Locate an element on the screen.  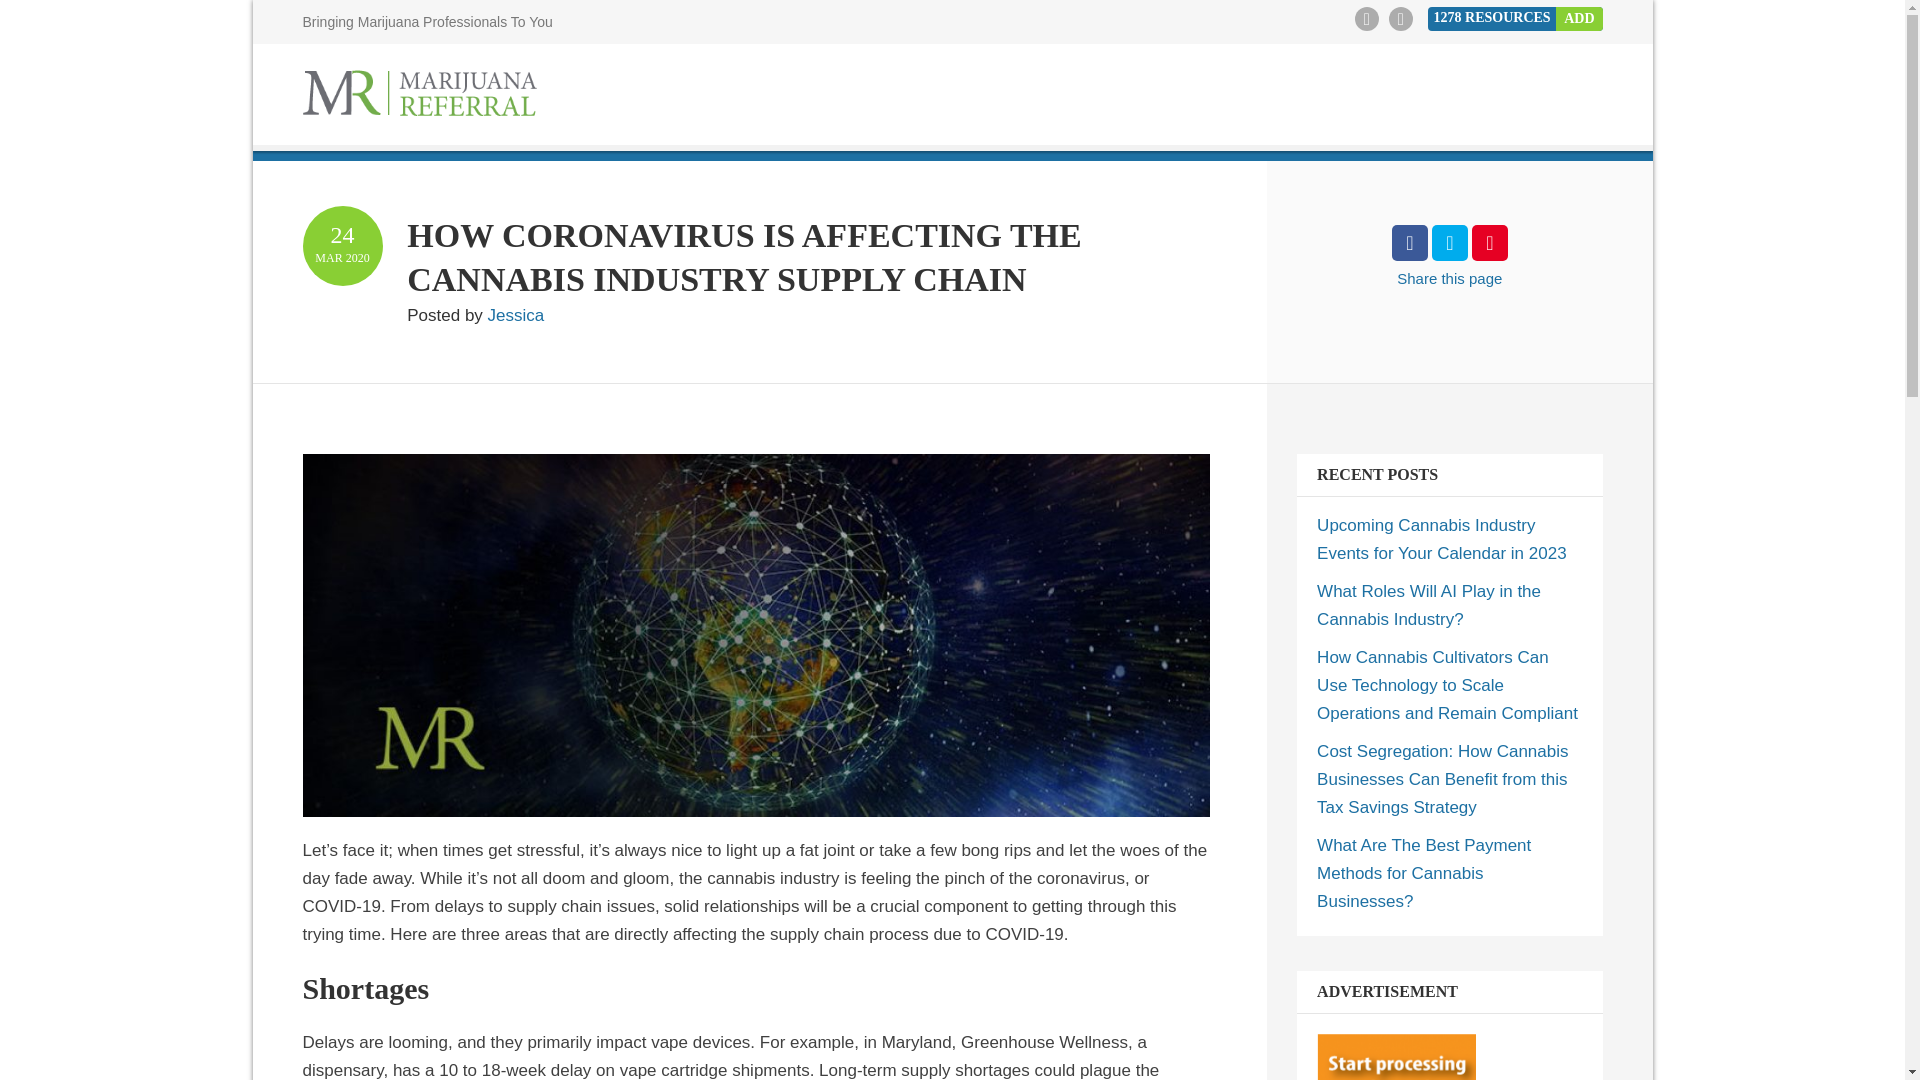
Marijuana Referral is located at coordinates (418, 96).